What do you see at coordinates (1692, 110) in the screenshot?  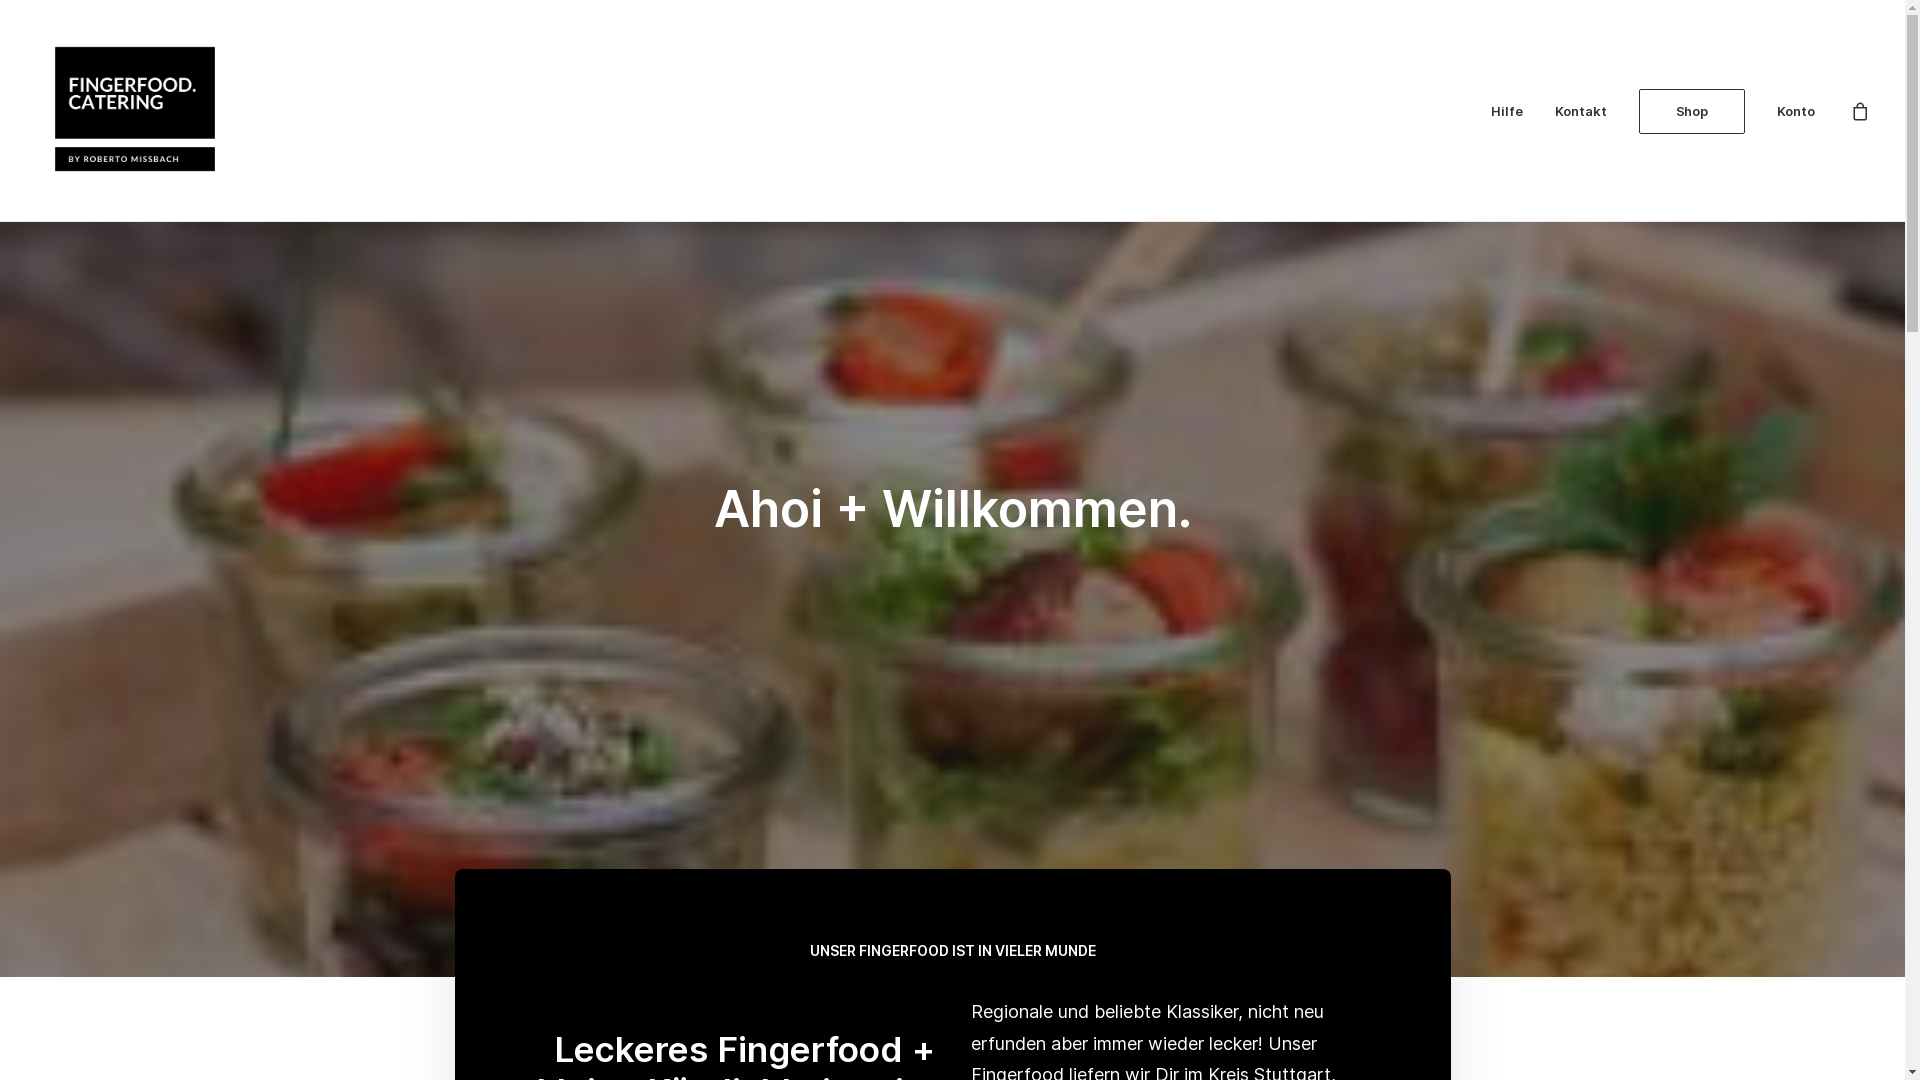 I see `Shop` at bounding box center [1692, 110].